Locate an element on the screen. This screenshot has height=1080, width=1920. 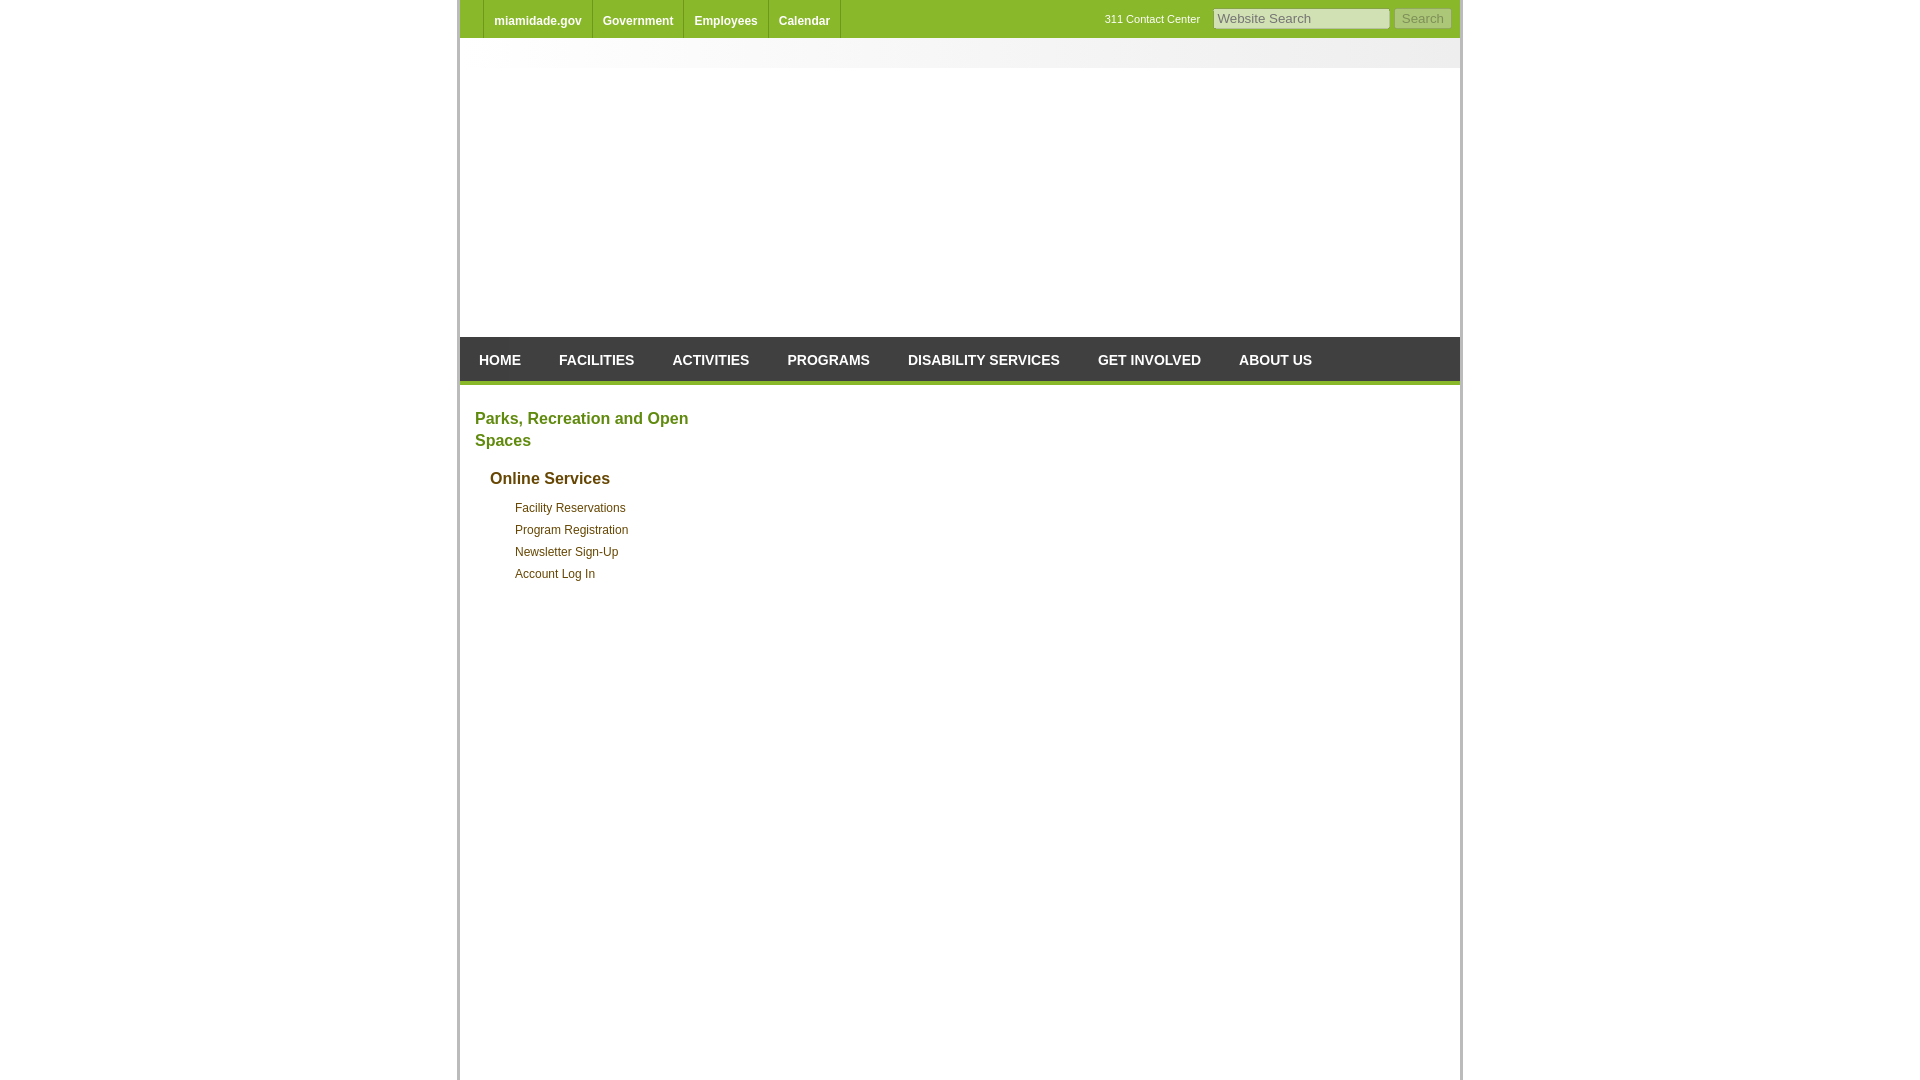
Website Search is located at coordinates (1302, 18).